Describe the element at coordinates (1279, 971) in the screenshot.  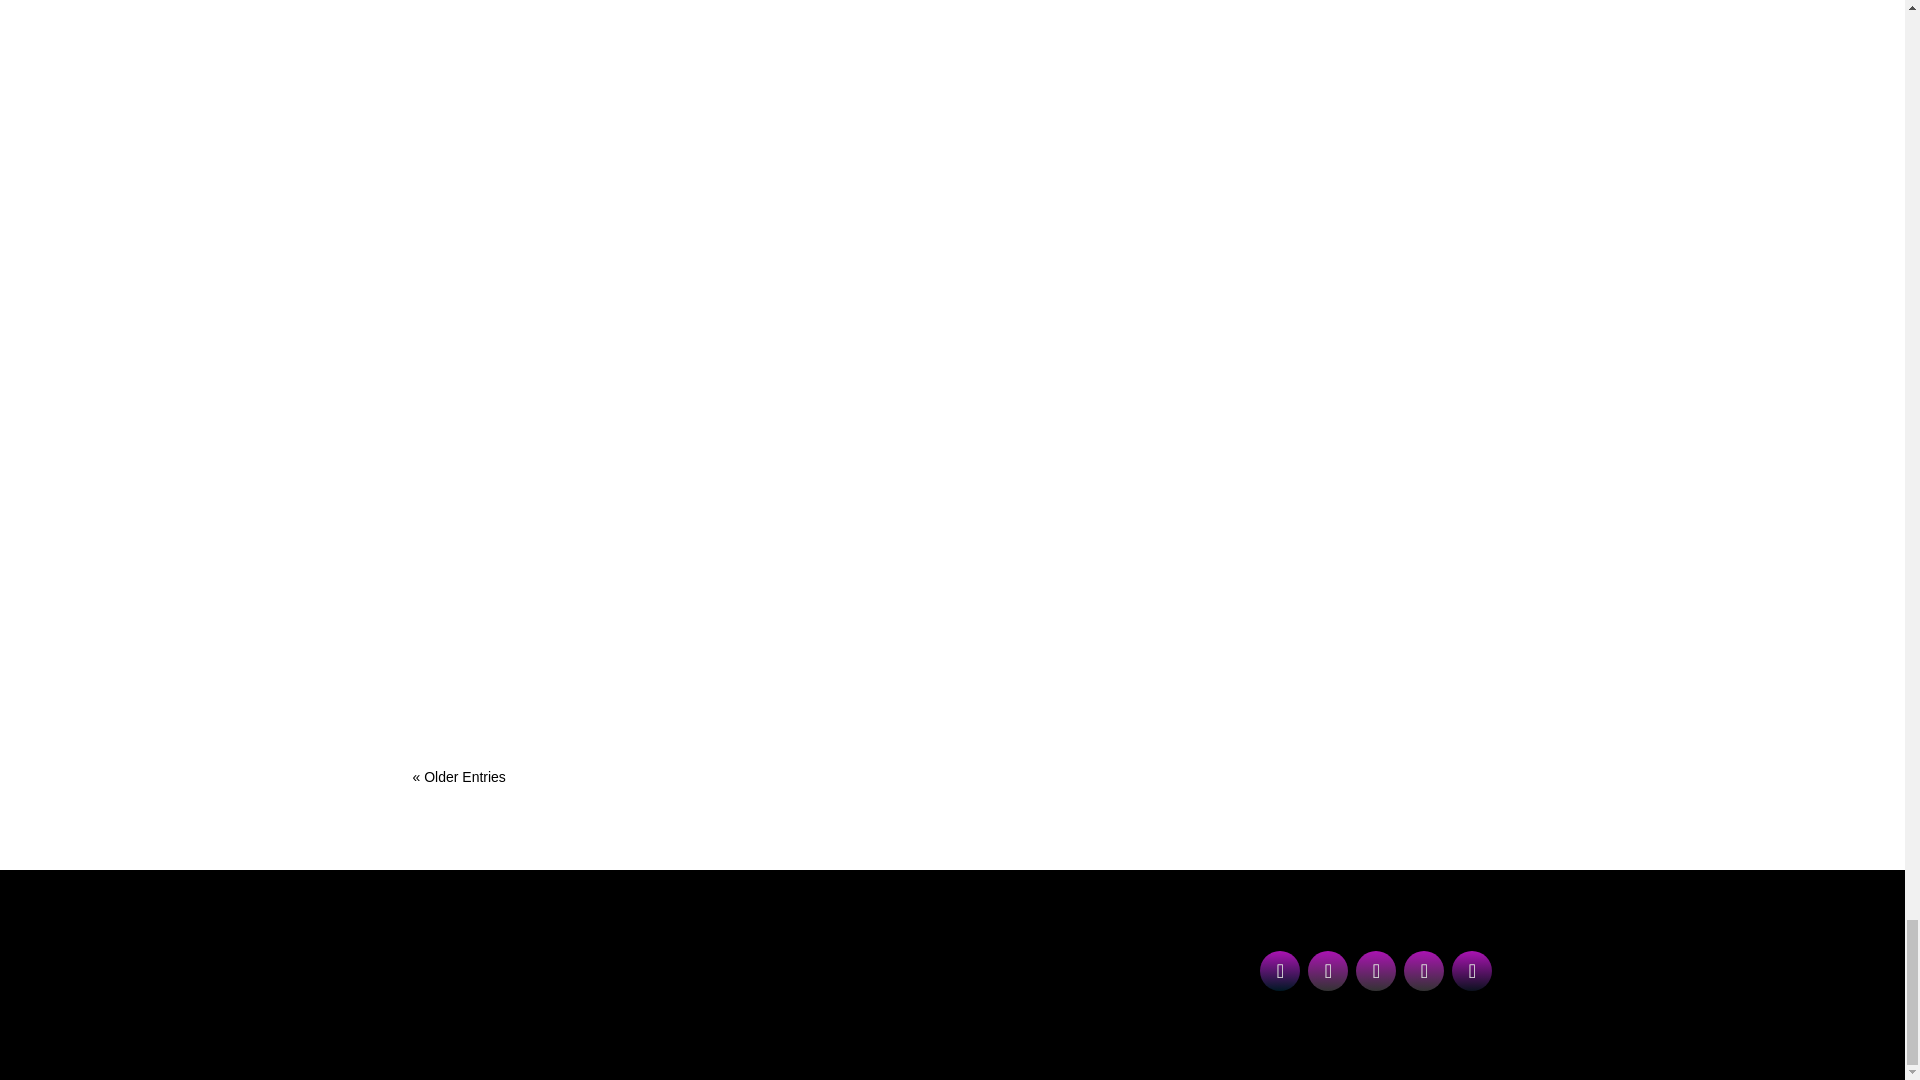
I see `Follow on LinkedIn` at that location.